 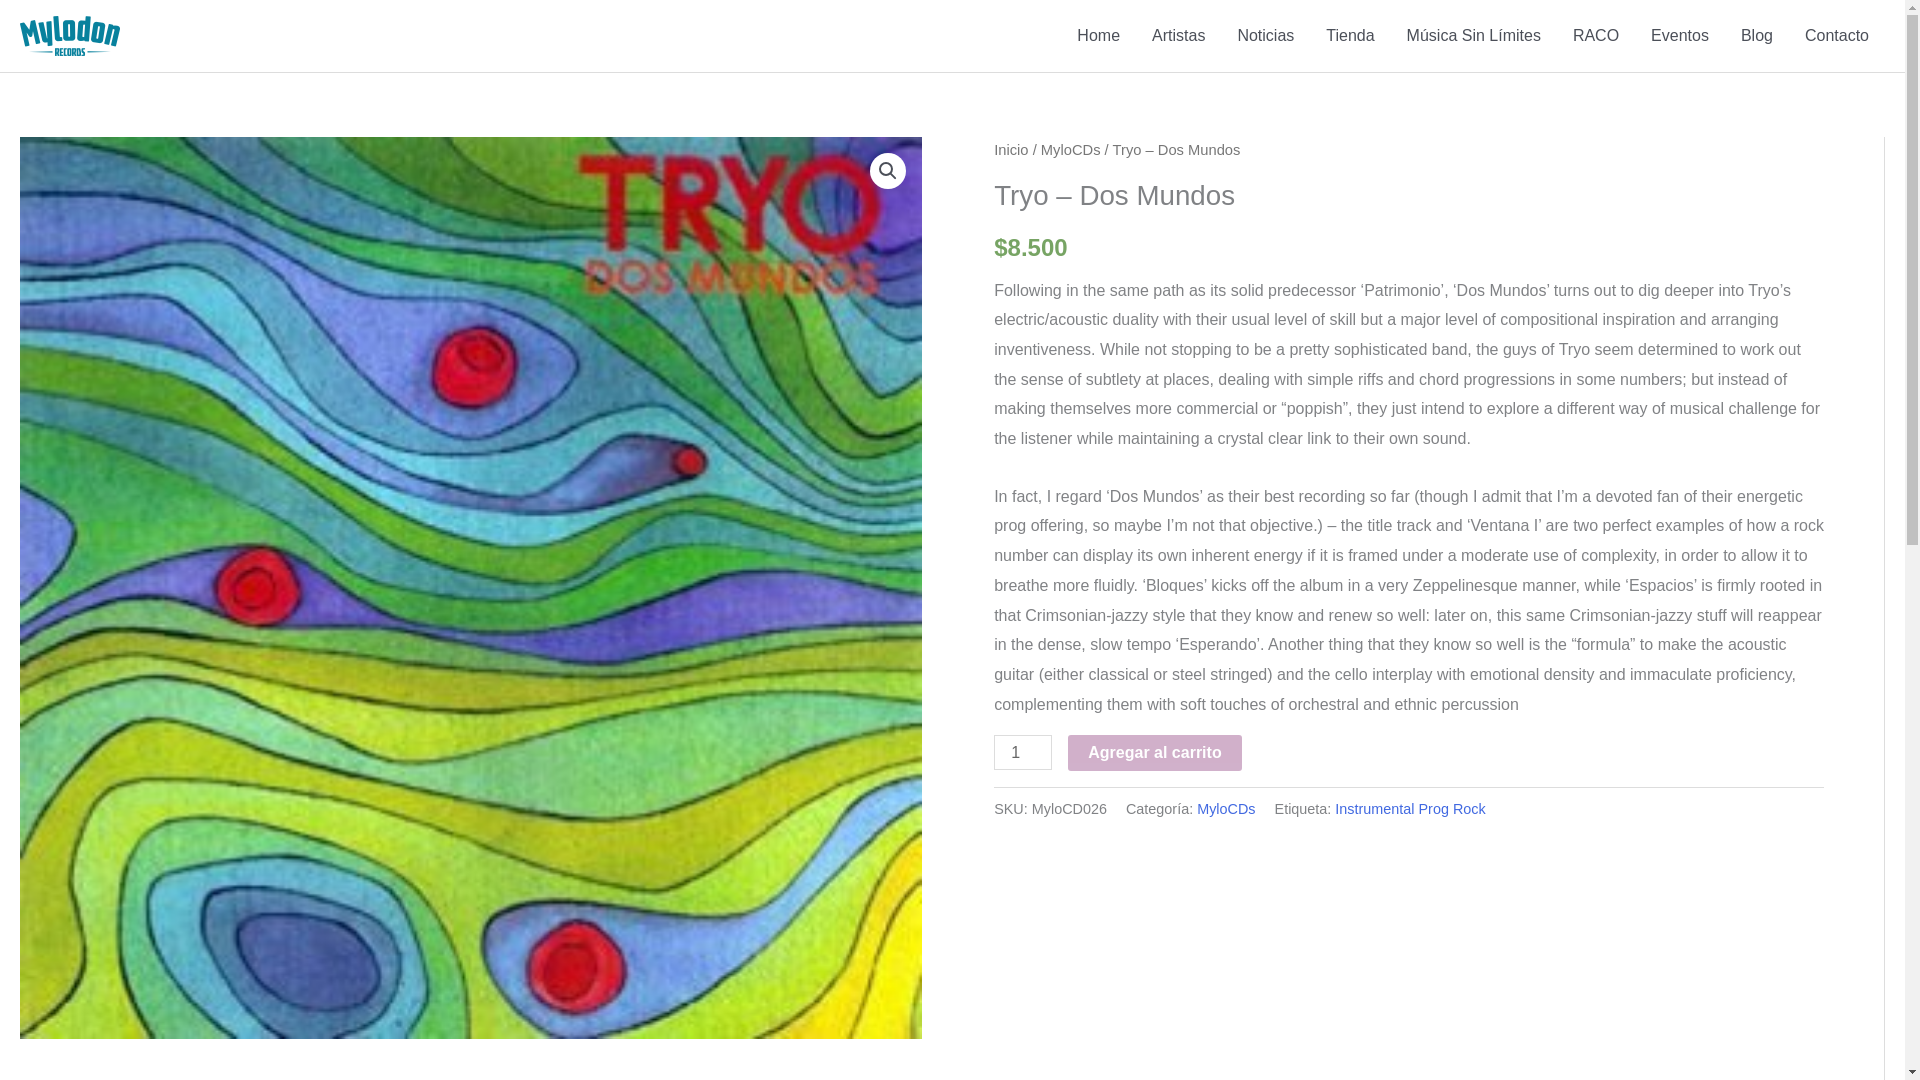 What do you see at coordinates (1596, 36) in the screenshot?
I see `RACO` at bounding box center [1596, 36].